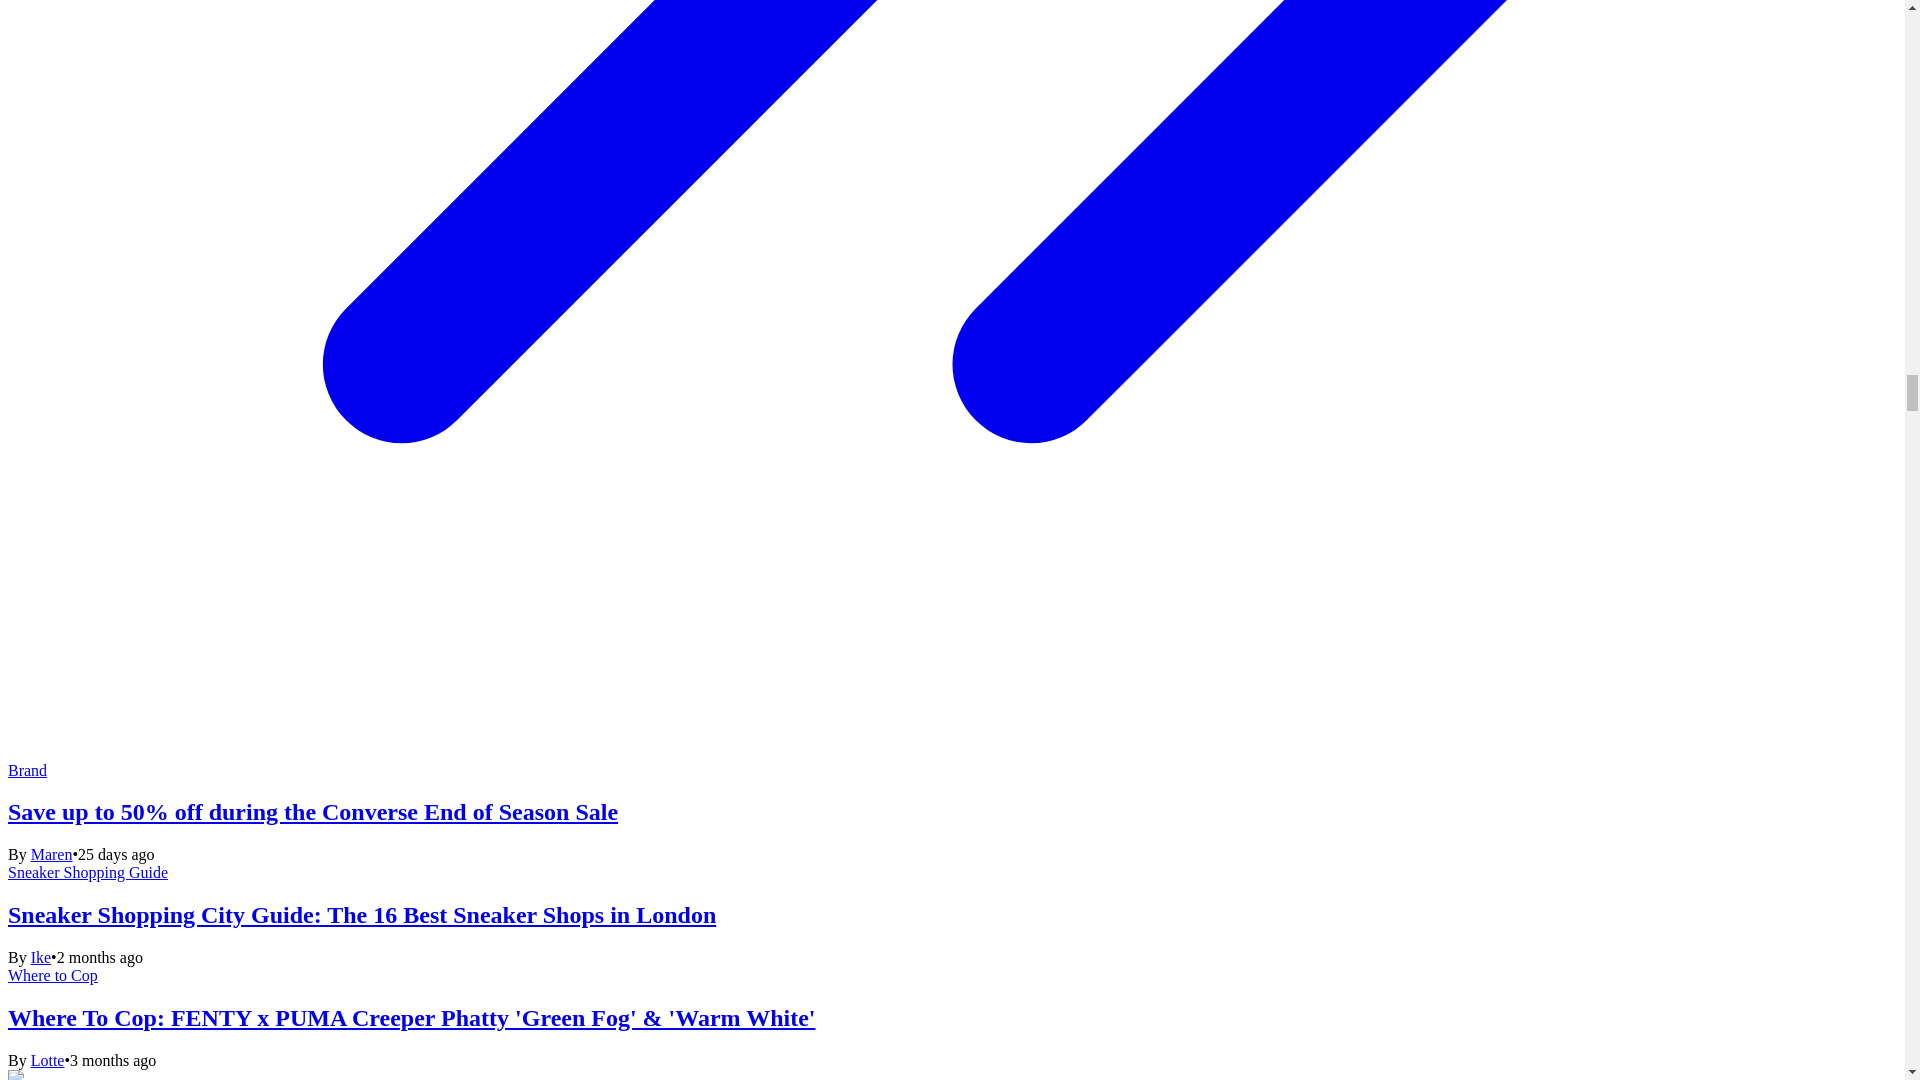 The width and height of the screenshot is (1920, 1080). What do you see at coordinates (52, 974) in the screenshot?
I see `Where to Cop` at bounding box center [52, 974].